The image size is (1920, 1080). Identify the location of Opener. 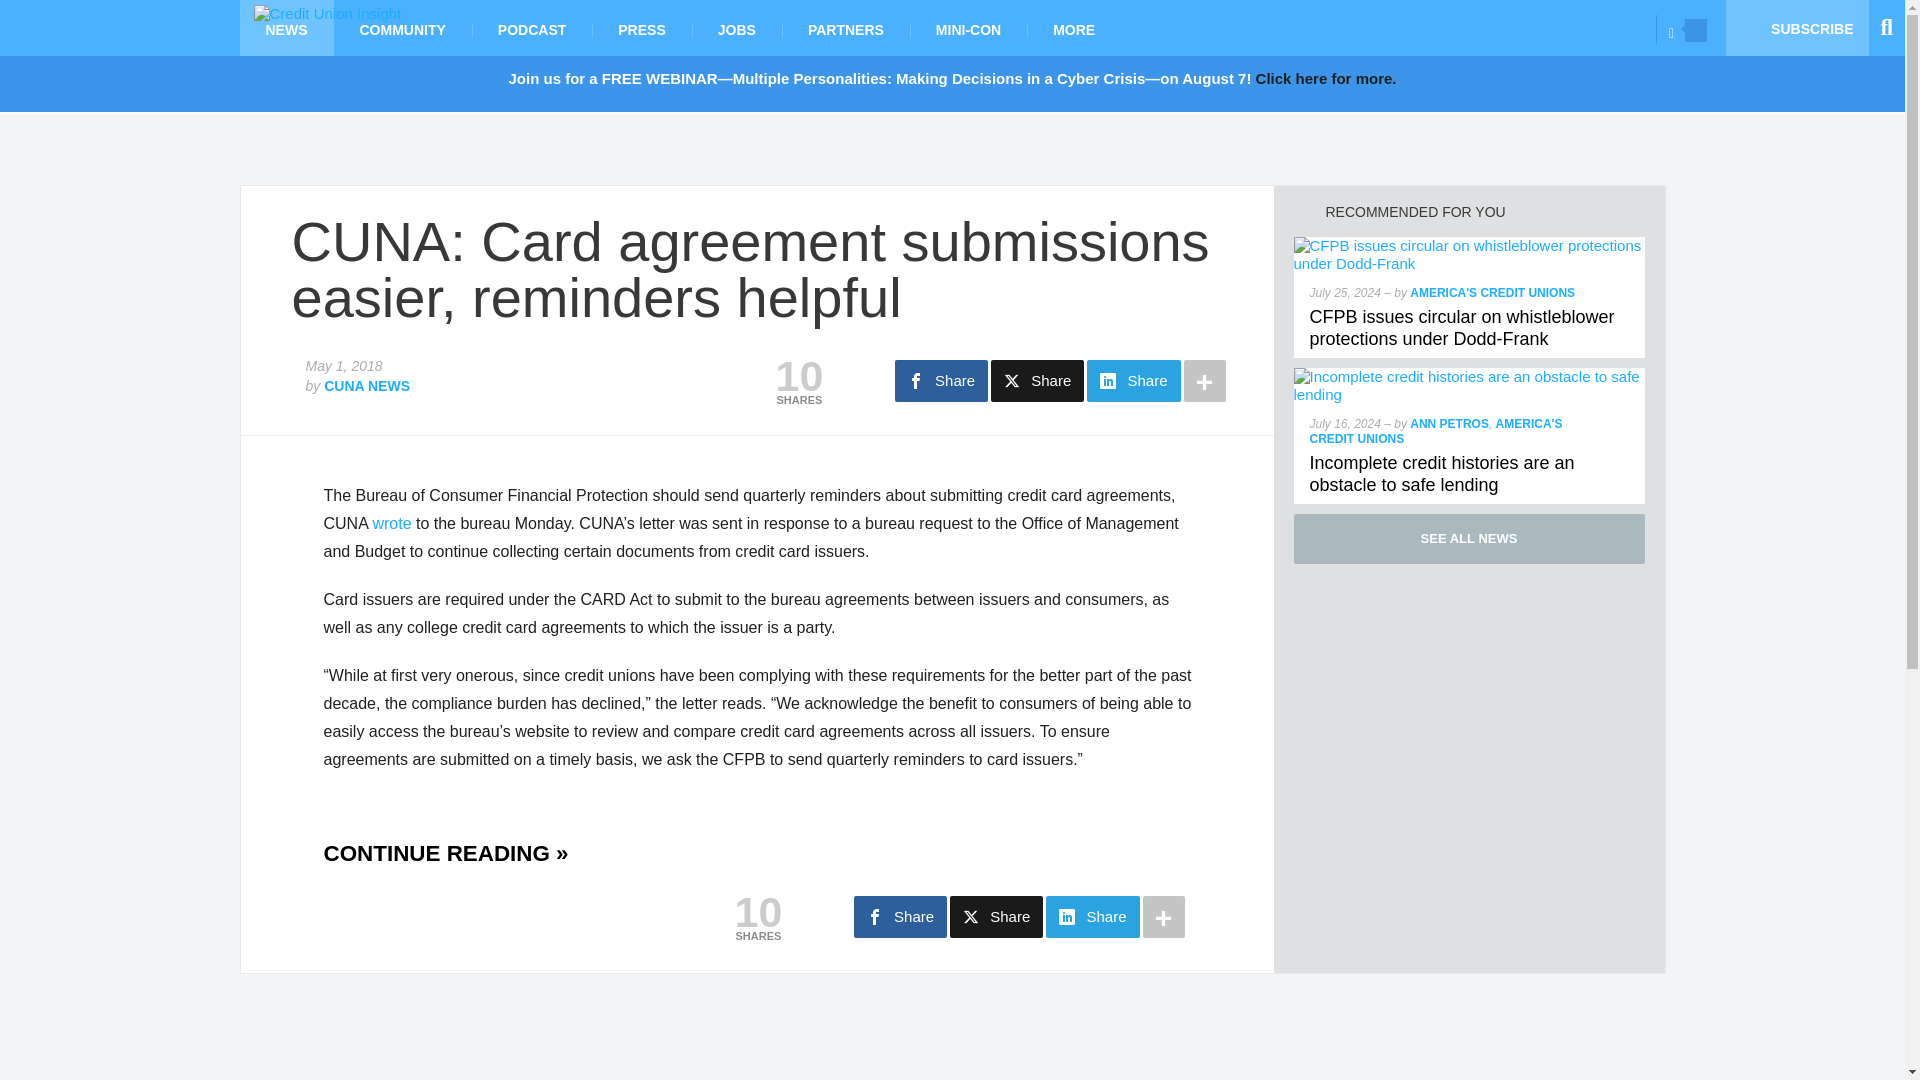
(1696, 30).